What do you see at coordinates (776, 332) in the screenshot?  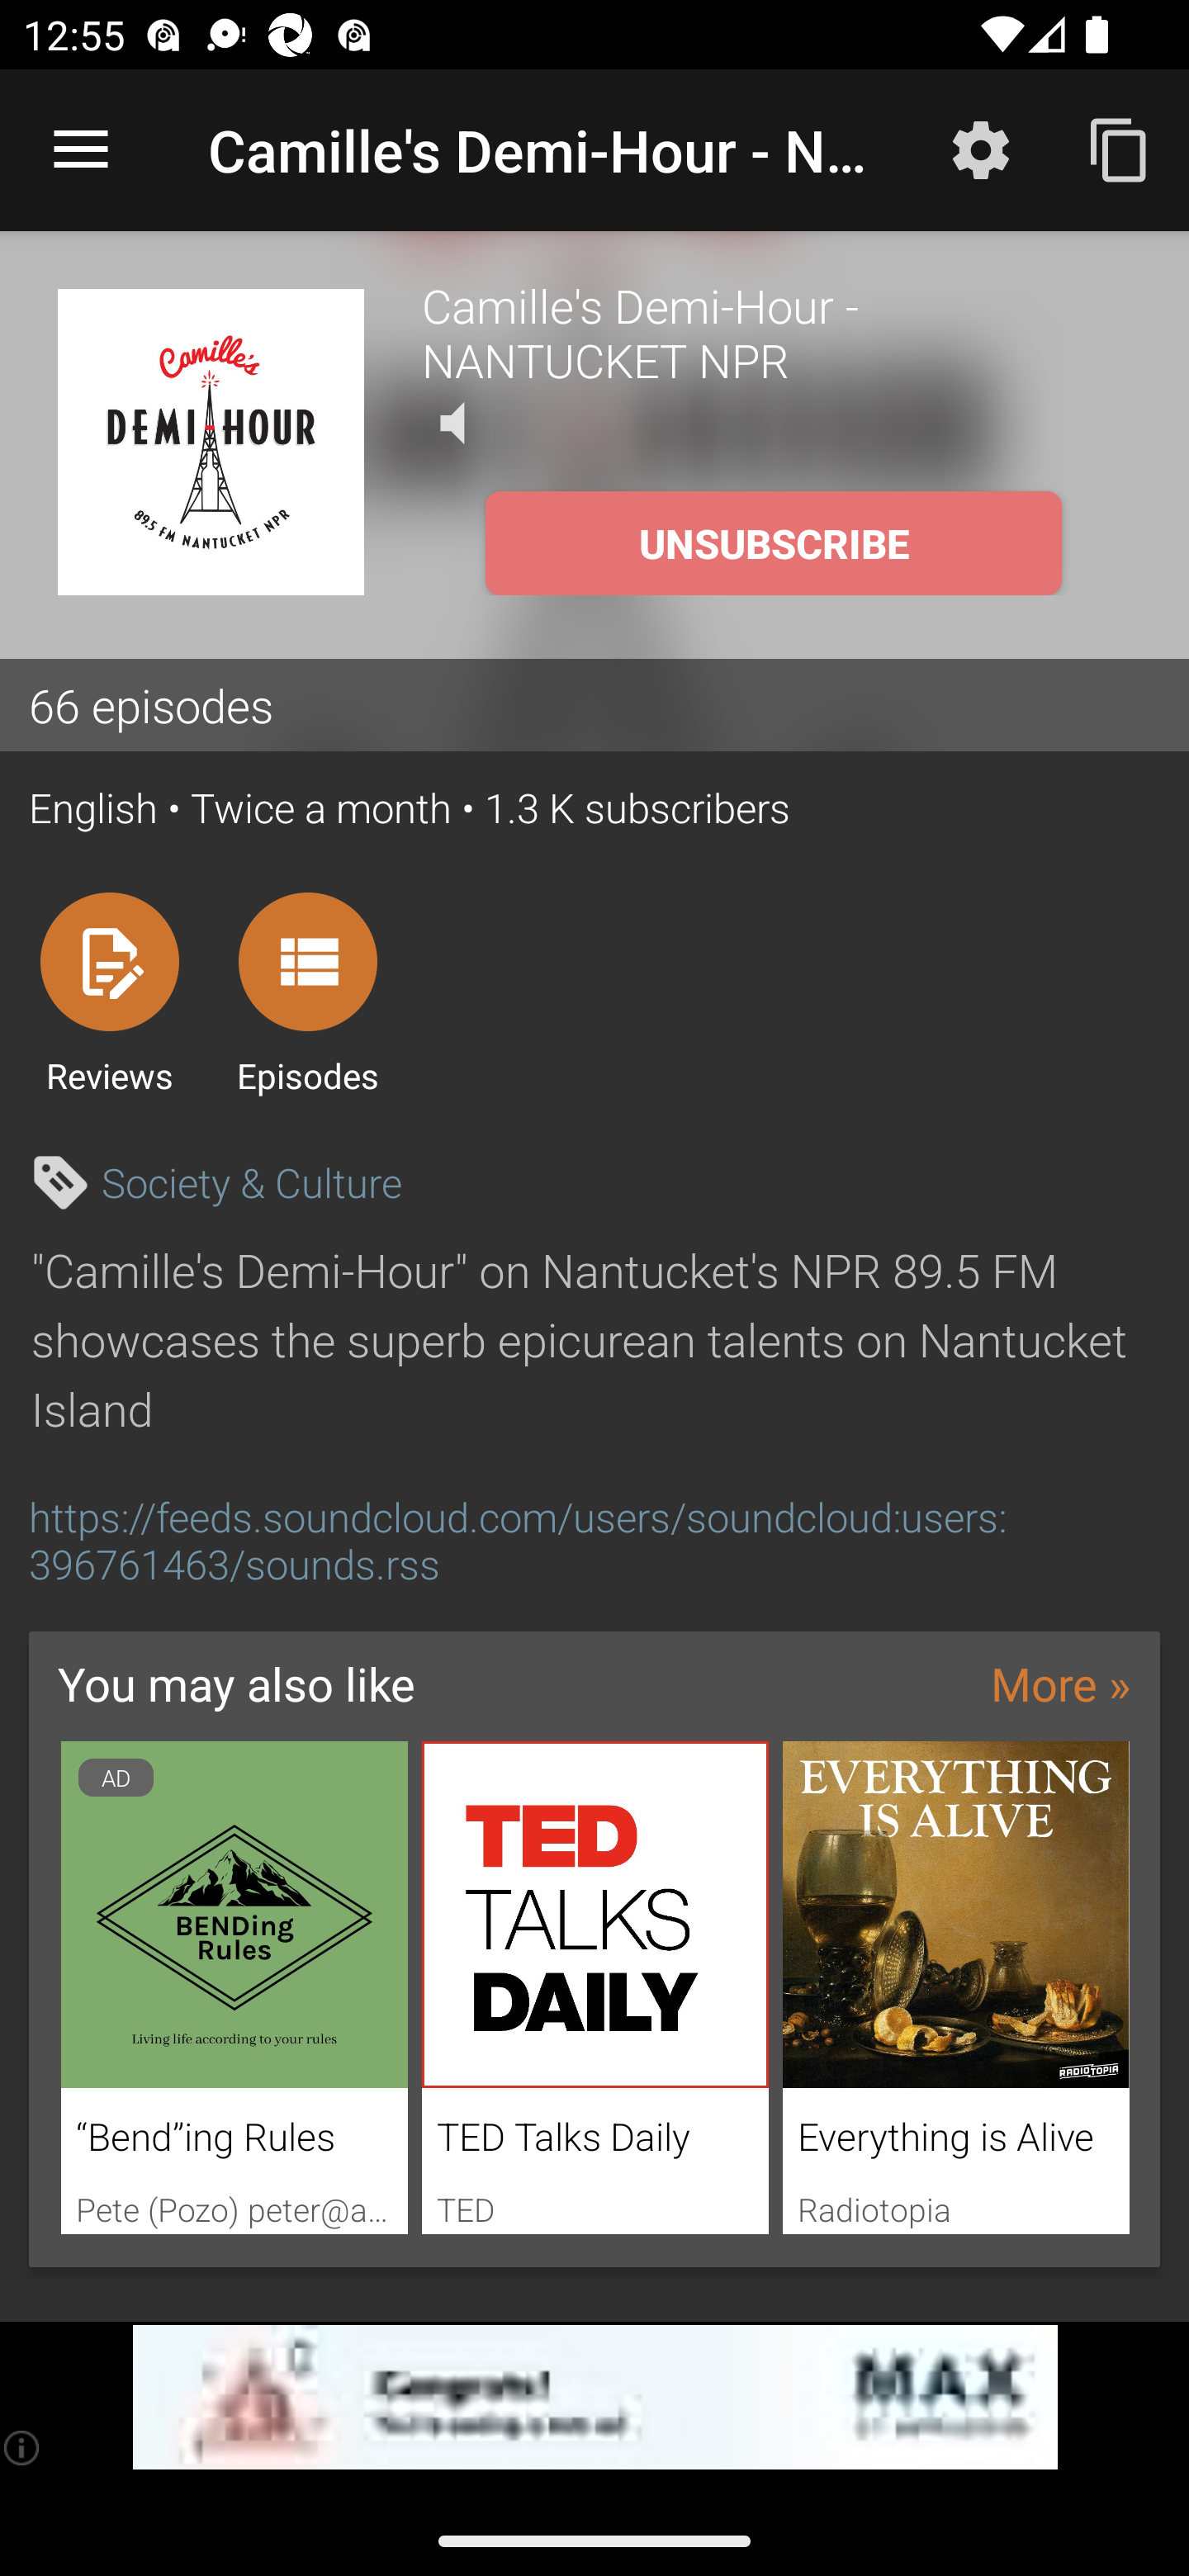 I see `Camille's Demi-Hour - NANTUCKET NPR` at bounding box center [776, 332].